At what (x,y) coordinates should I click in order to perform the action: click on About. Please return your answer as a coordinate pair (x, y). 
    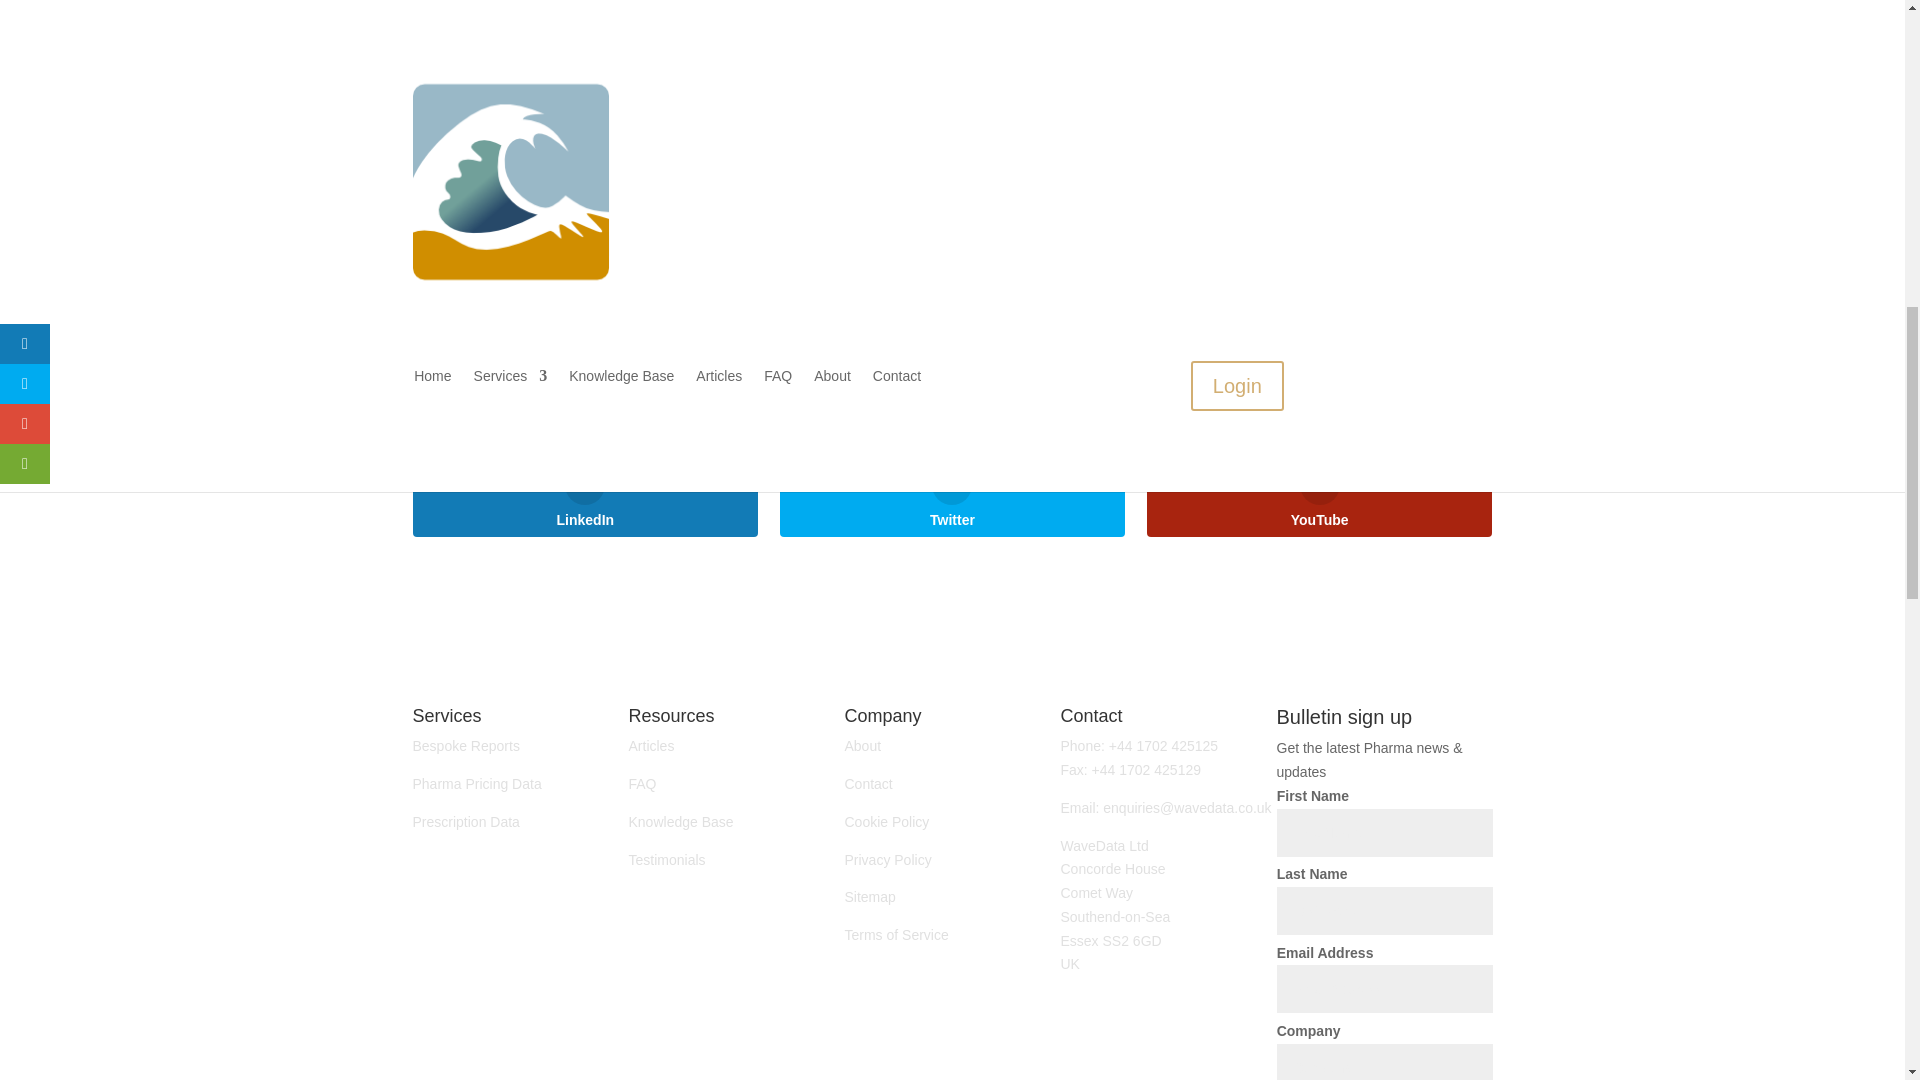
    Looking at the image, I should click on (862, 745).